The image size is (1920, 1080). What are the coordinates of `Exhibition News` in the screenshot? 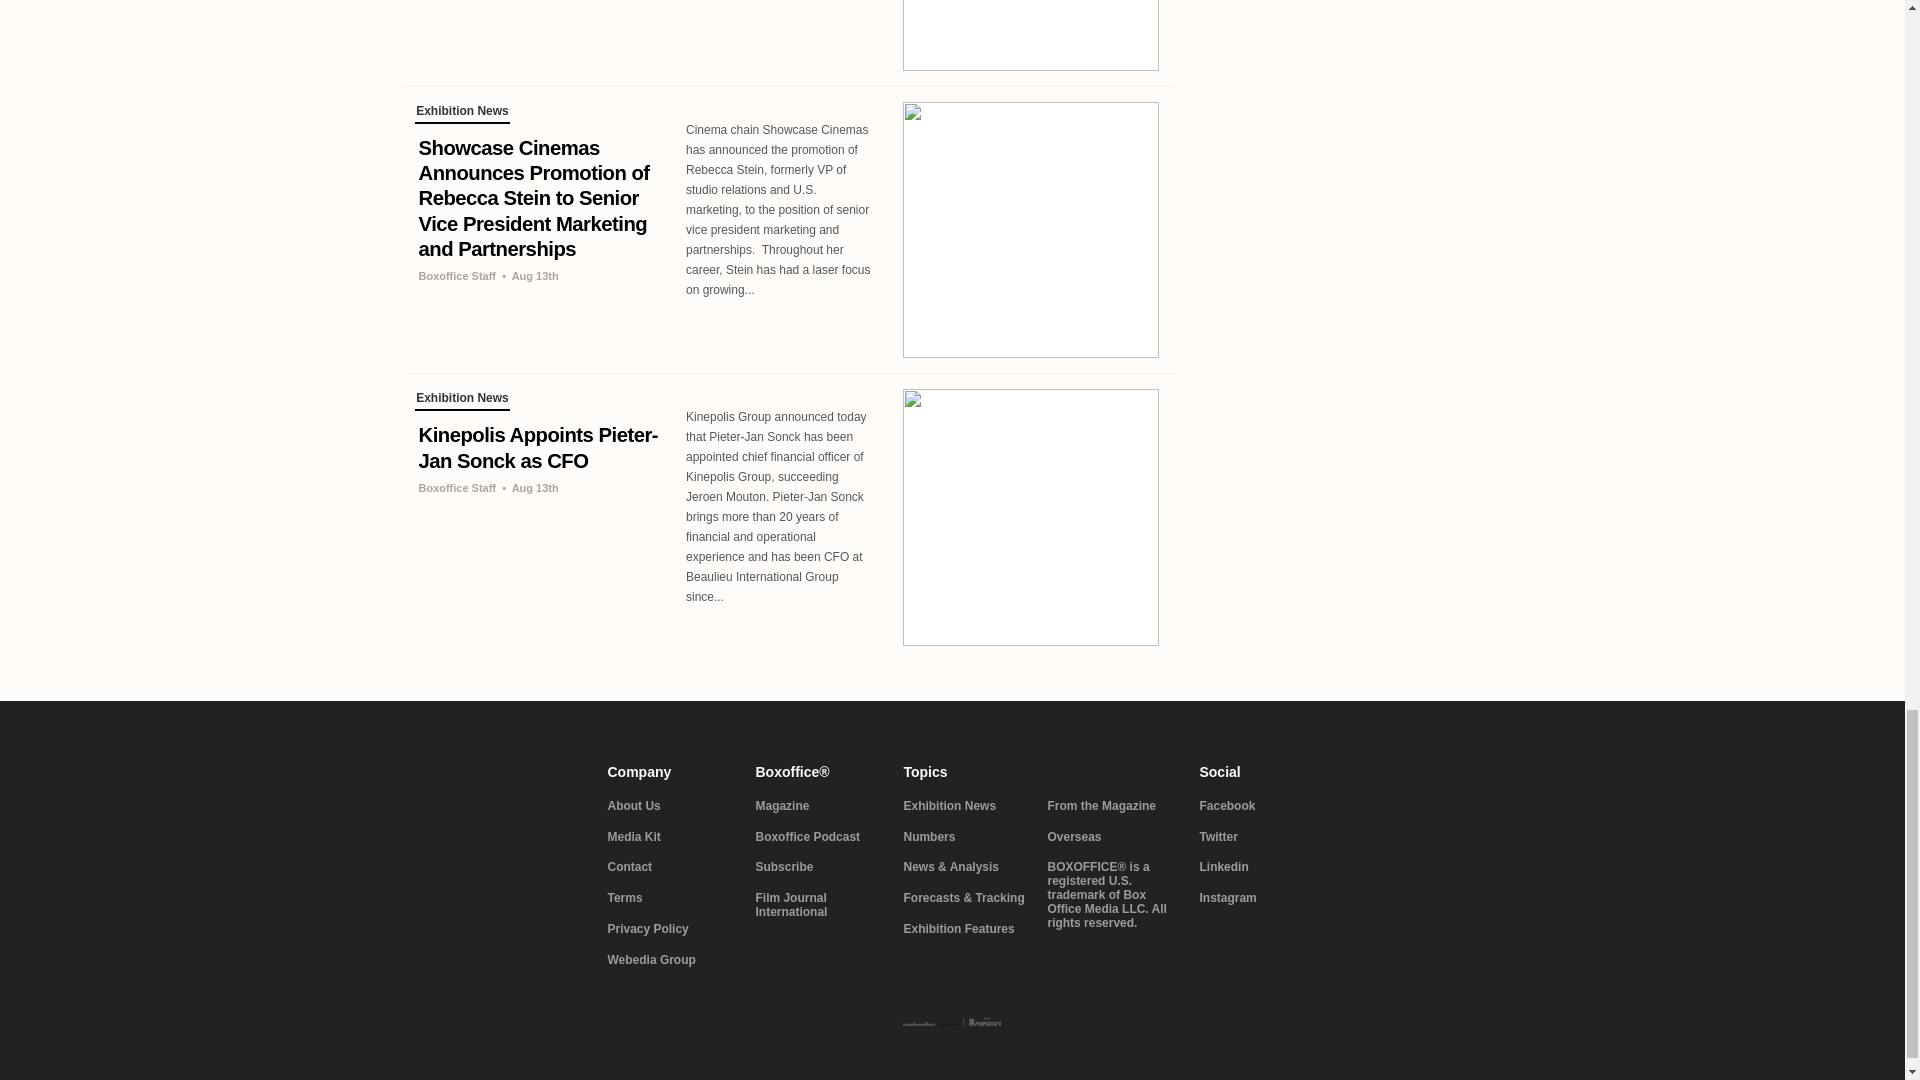 It's located at (461, 114).